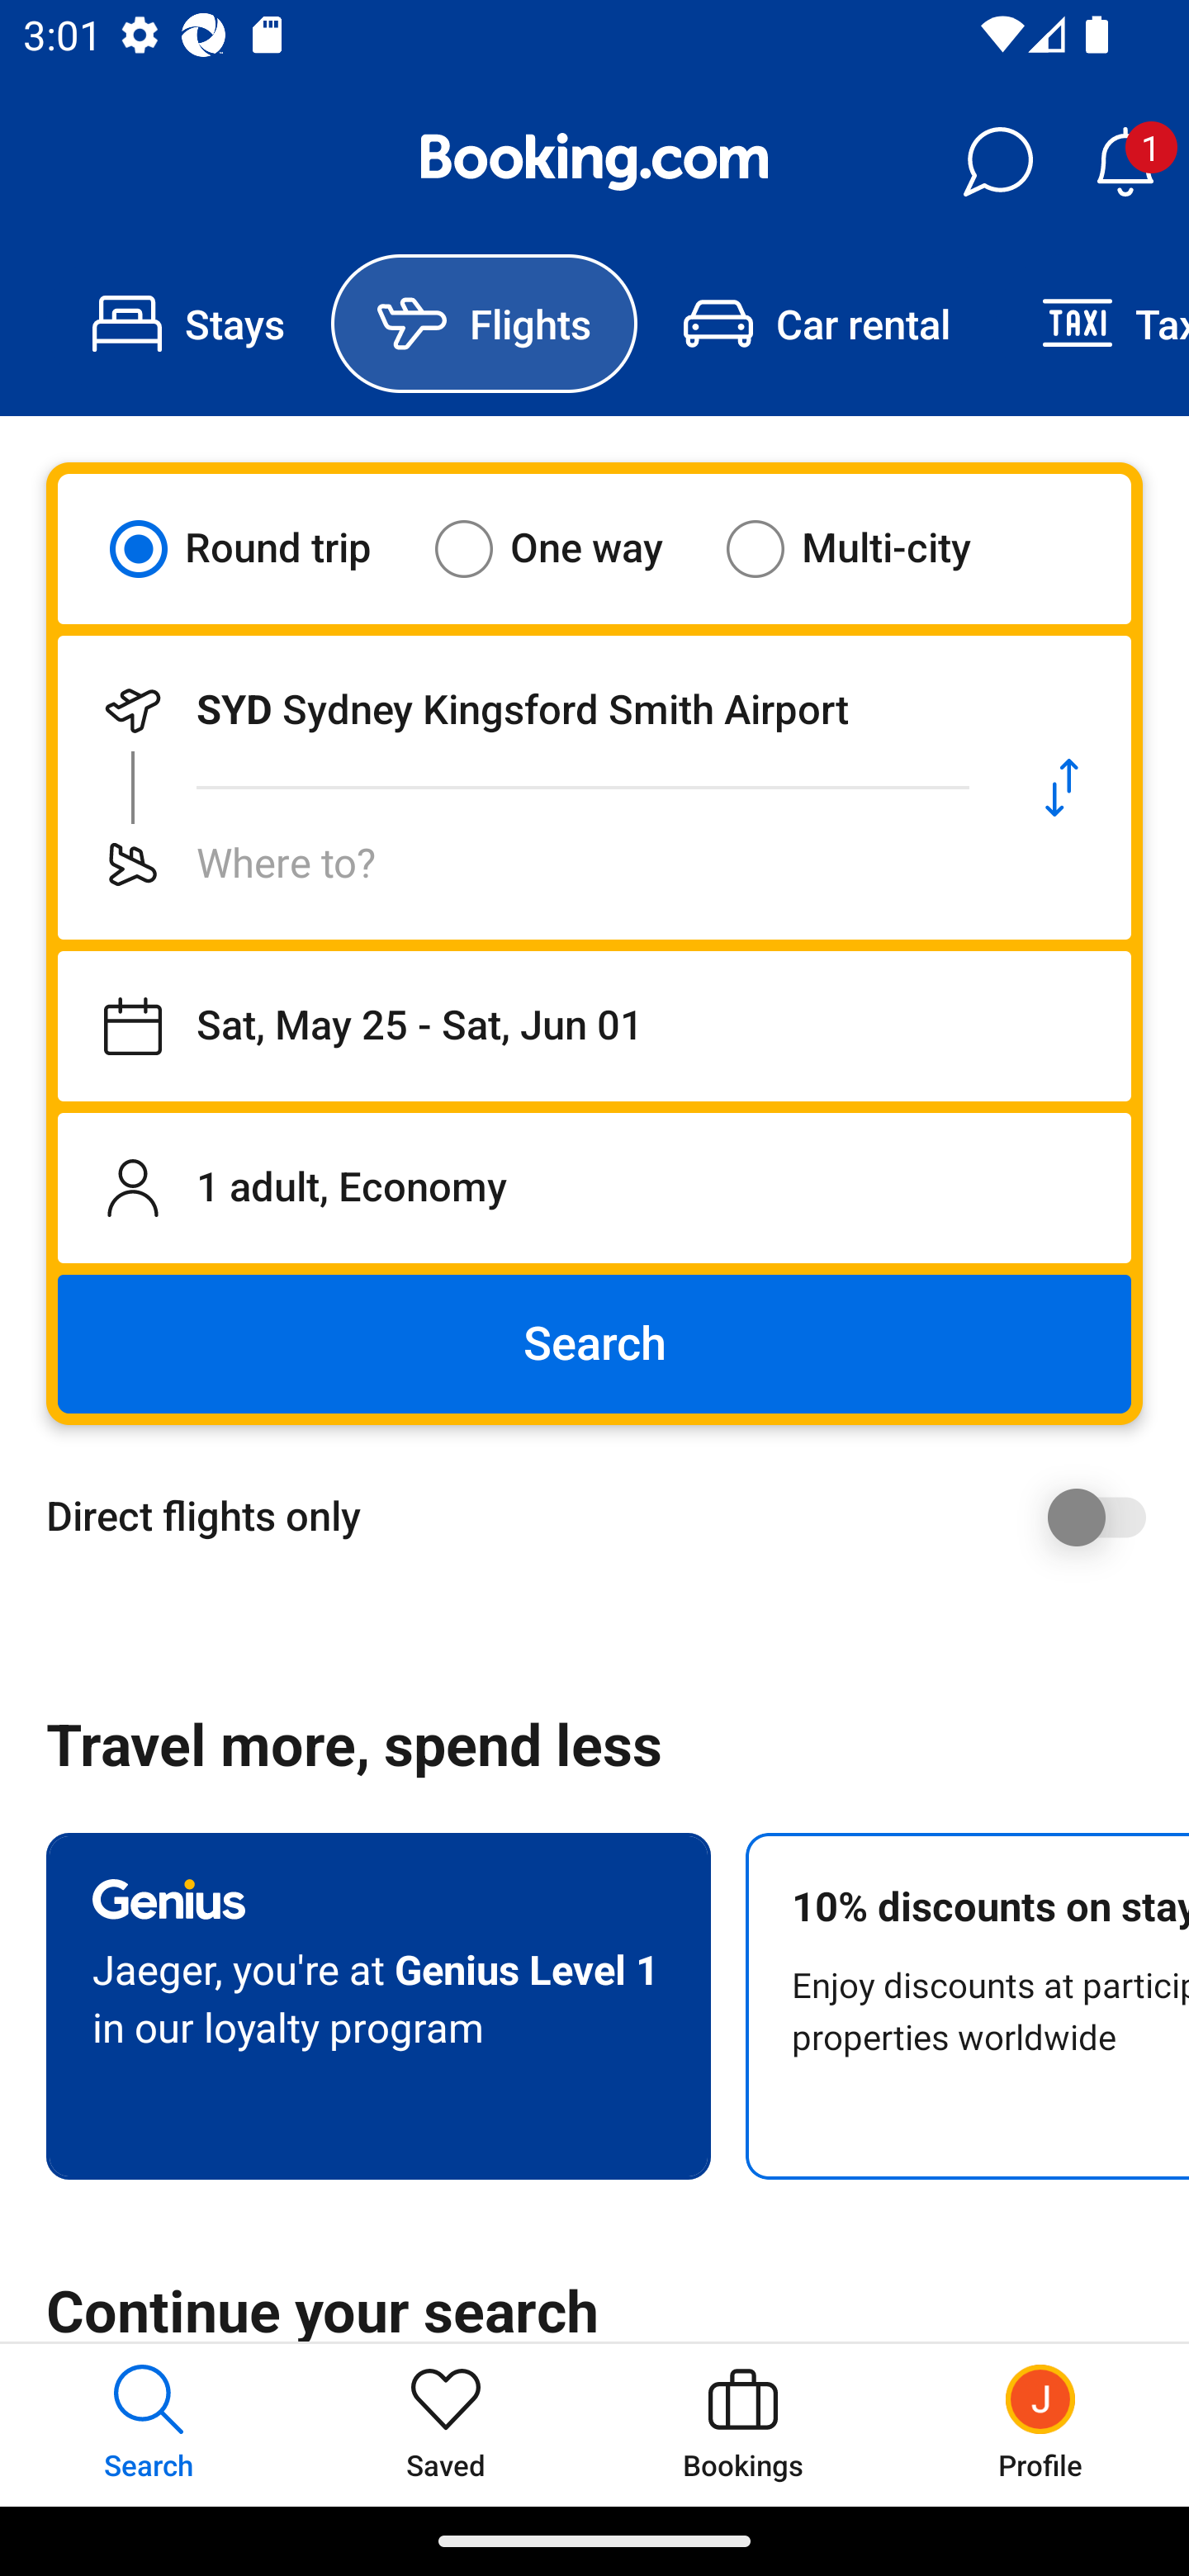 The image size is (1189, 2576). What do you see at coordinates (484, 324) in the screenshot?
I see `Flights` at bounding box center [484, 324].